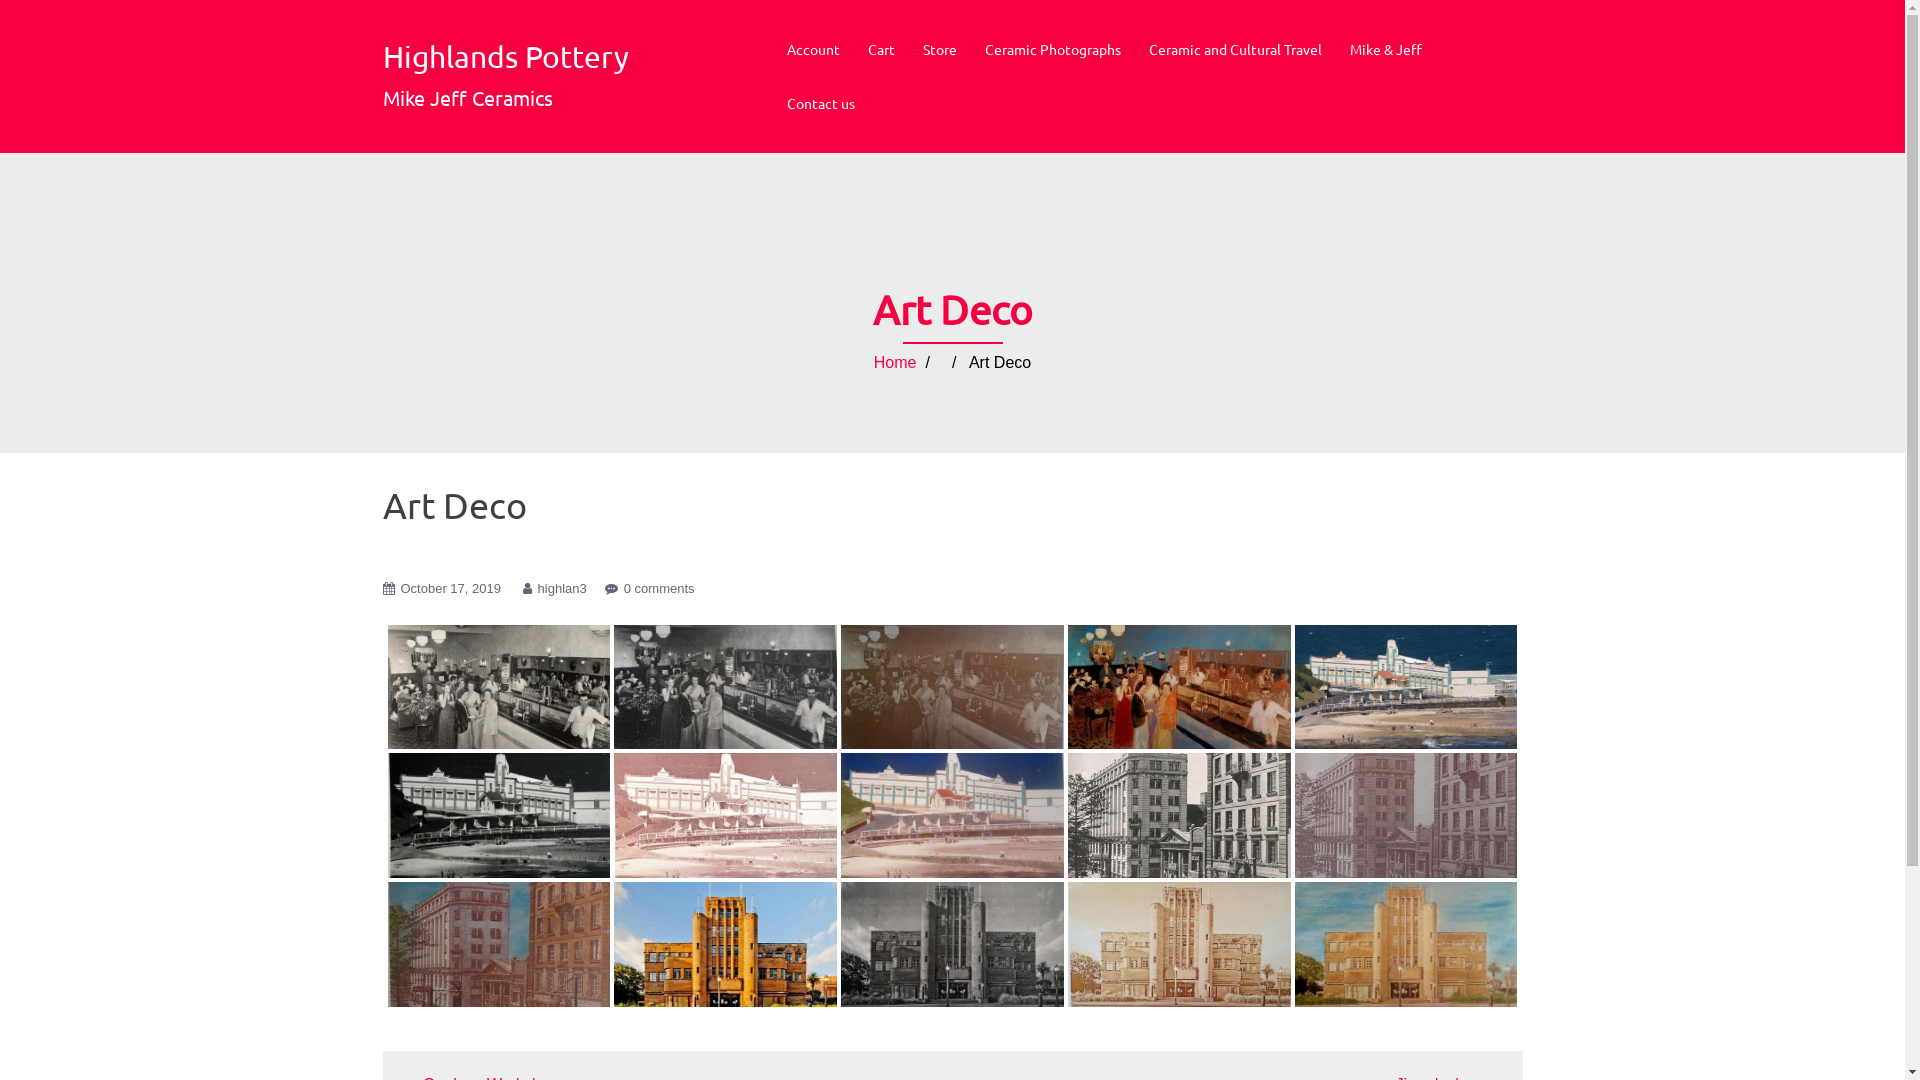 This screenshot has width=1920, height=1080. Describe the element at coordinates (952, 687) in the screenshot. I see `Victoria Cafe decal fired` at that location.